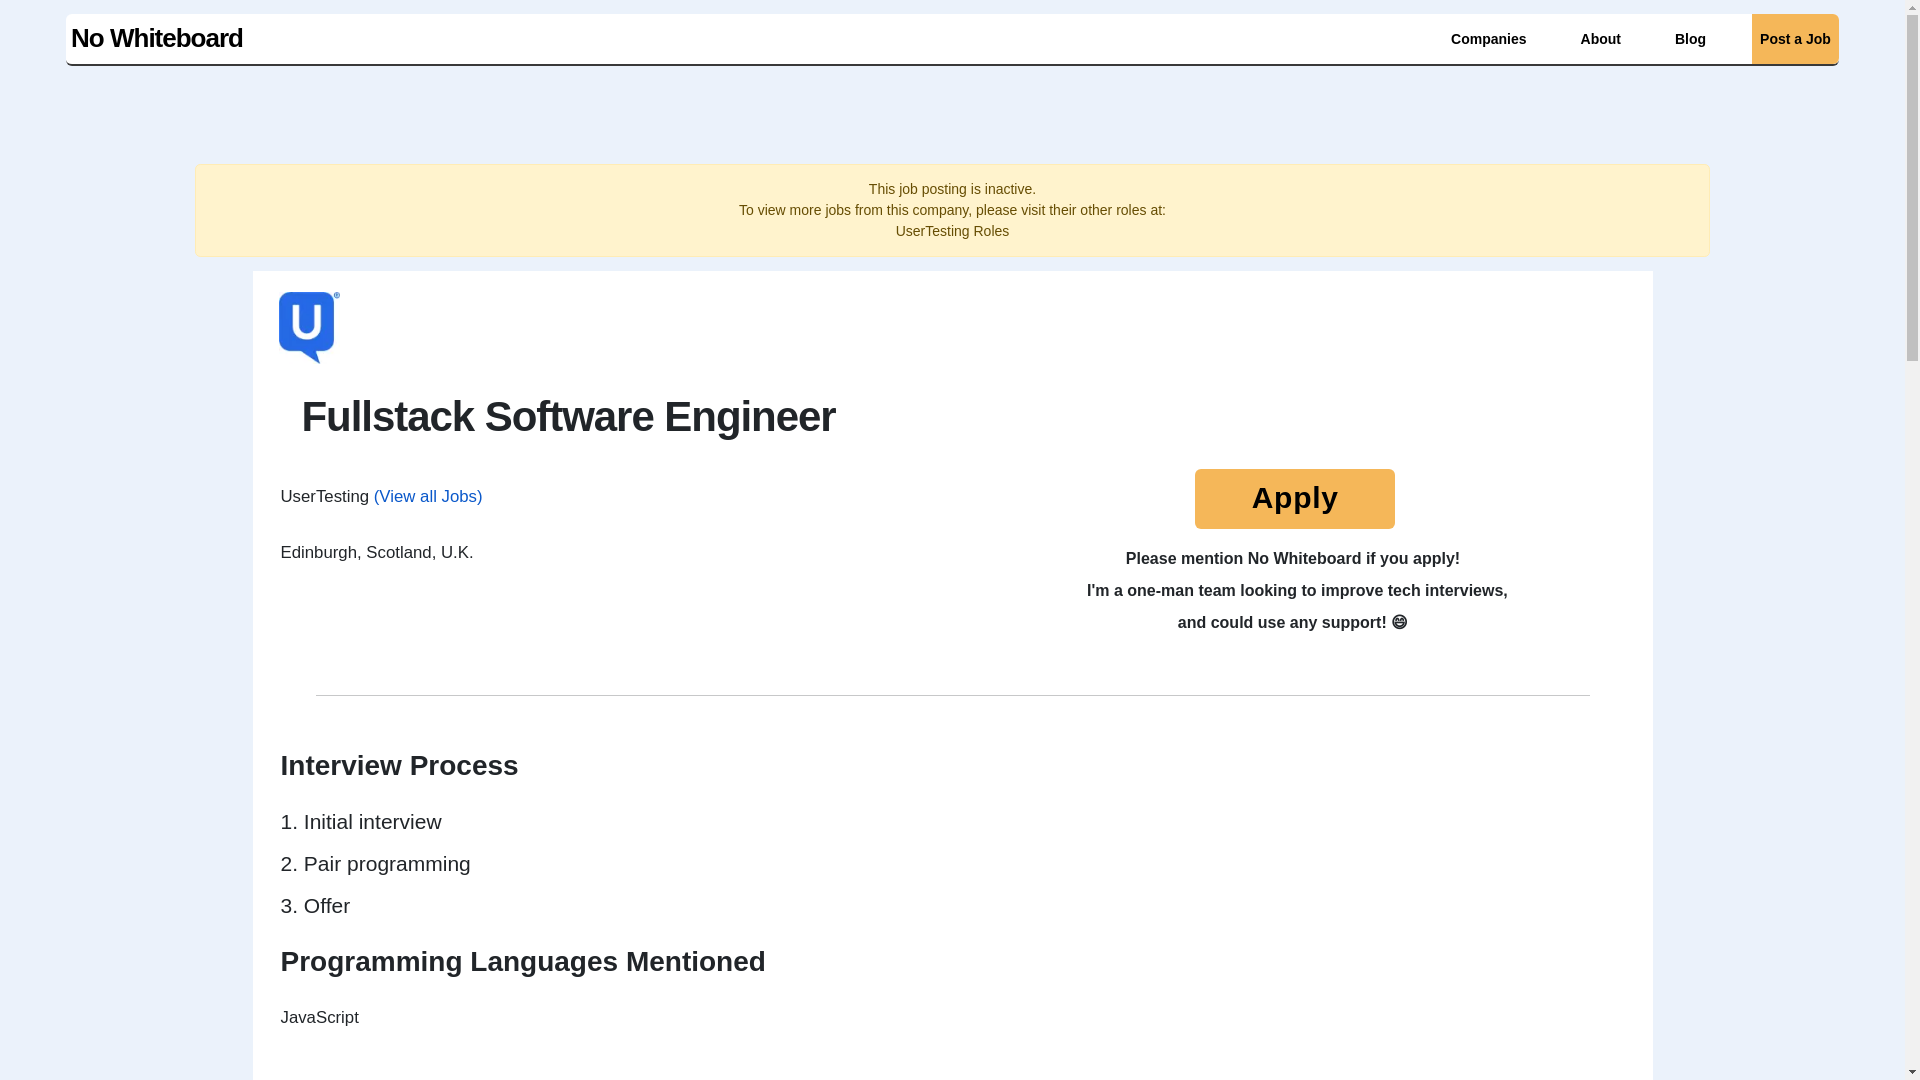  I want to click on Blog, so click(1685, 38).